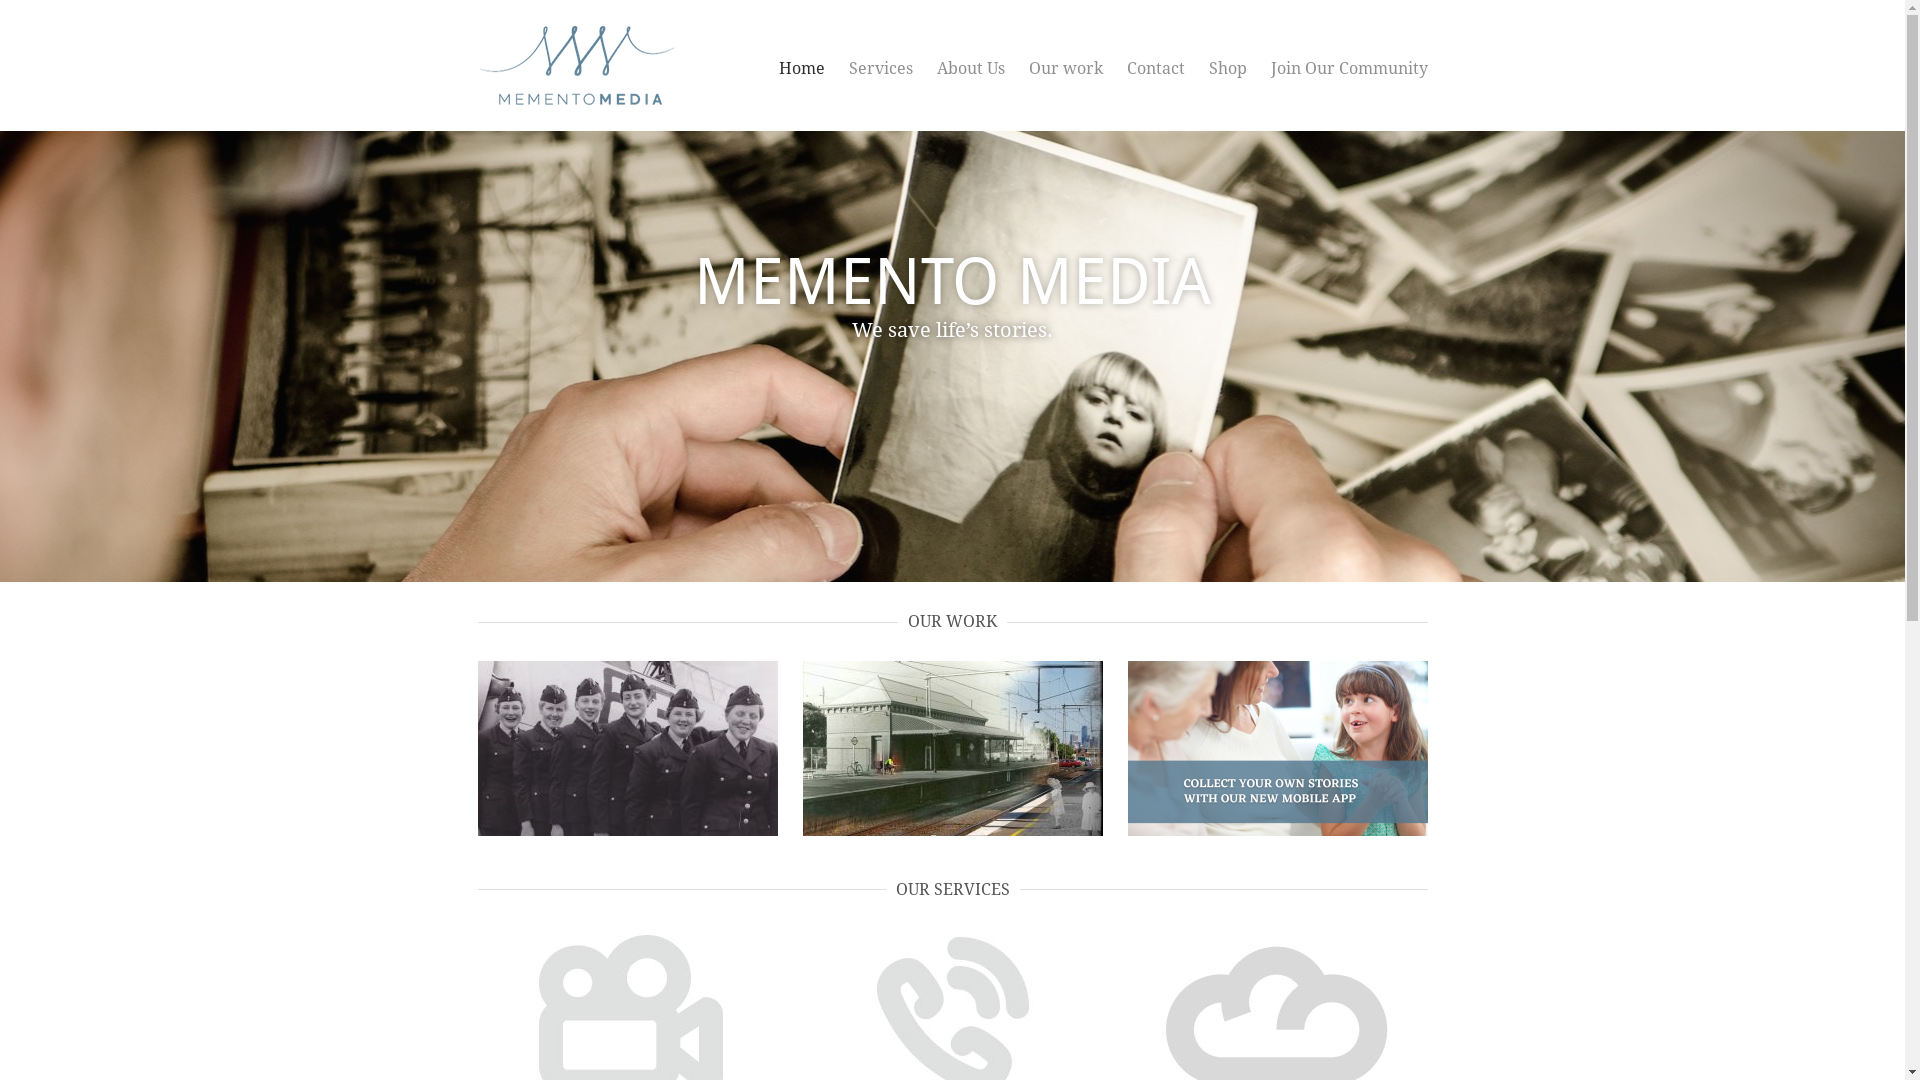 The height and width of the screenshot is (1080, 1920). Describe the element at coordinates (1348, 68) in the screenshot. I see `Join Our Community` at that location.